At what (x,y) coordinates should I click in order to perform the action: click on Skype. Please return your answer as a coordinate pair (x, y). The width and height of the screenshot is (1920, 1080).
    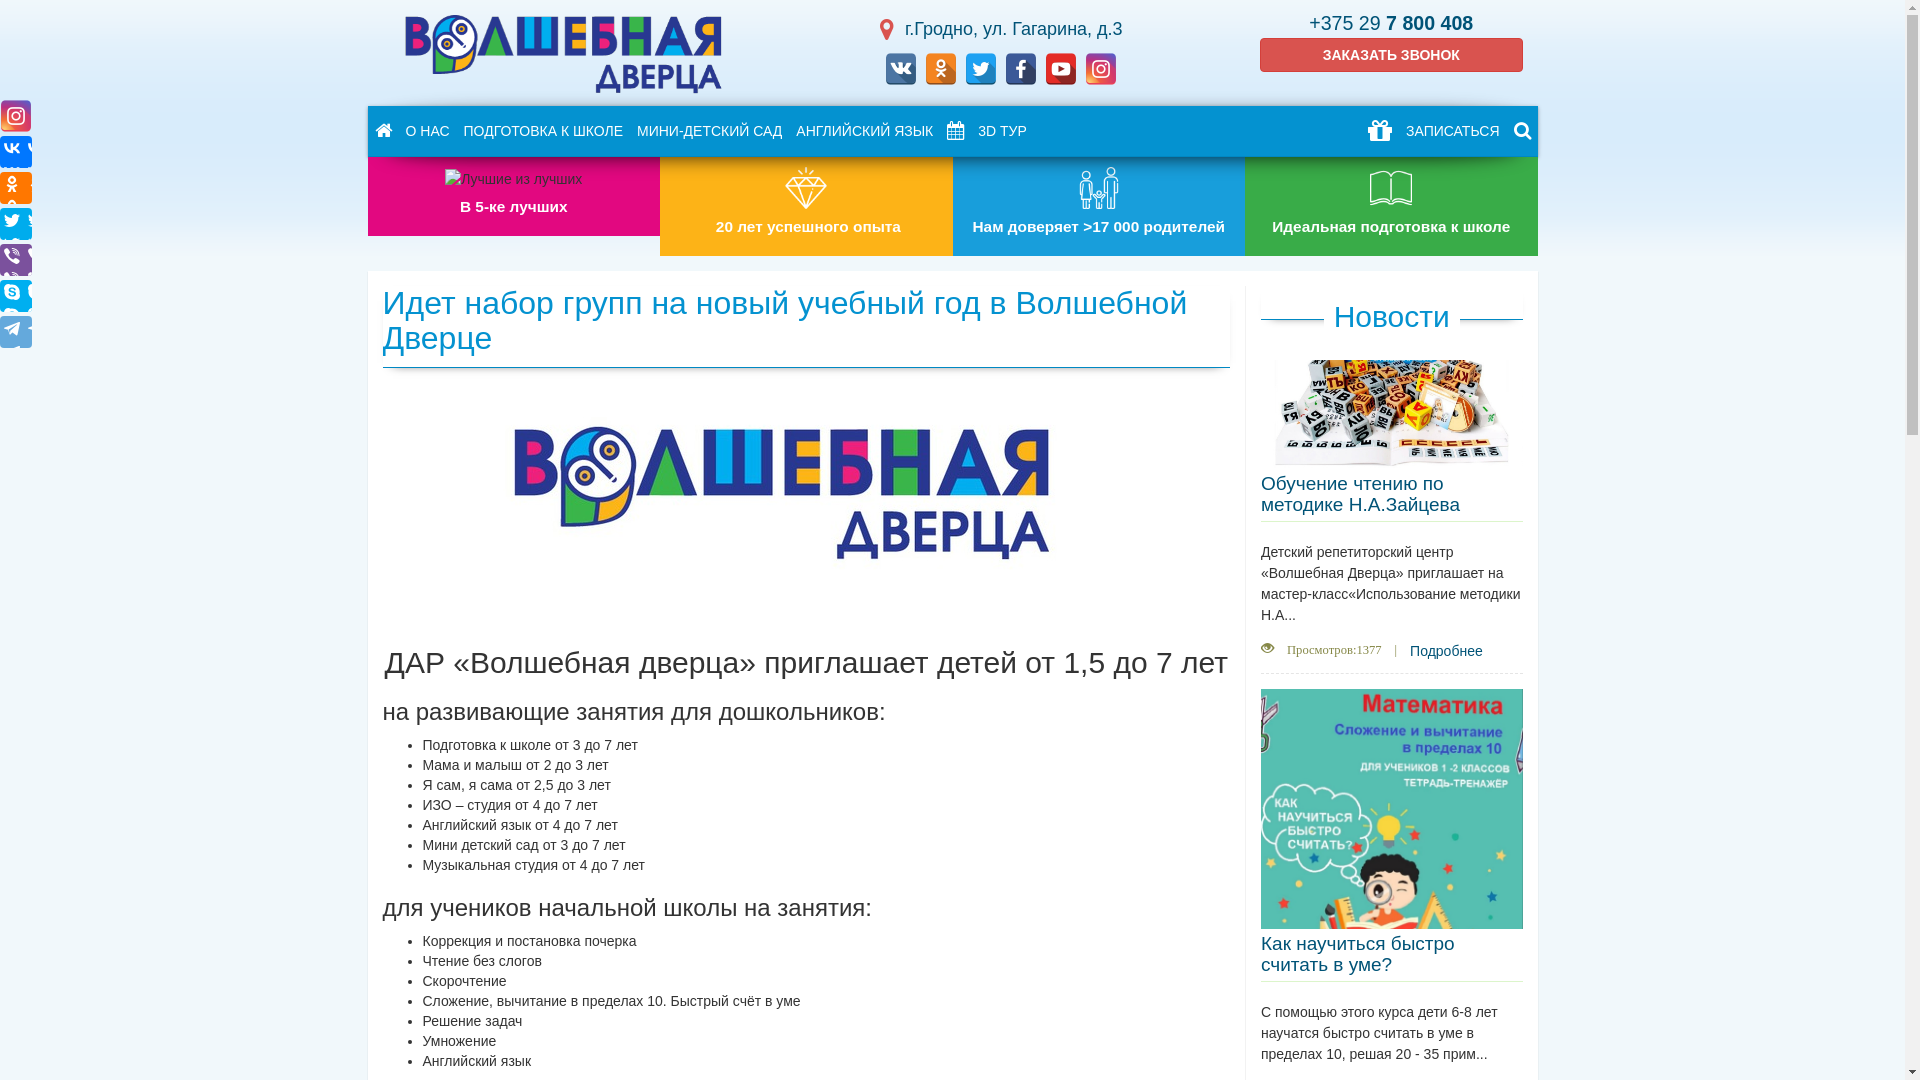
    Looking at the image, I should click on (16, 296).